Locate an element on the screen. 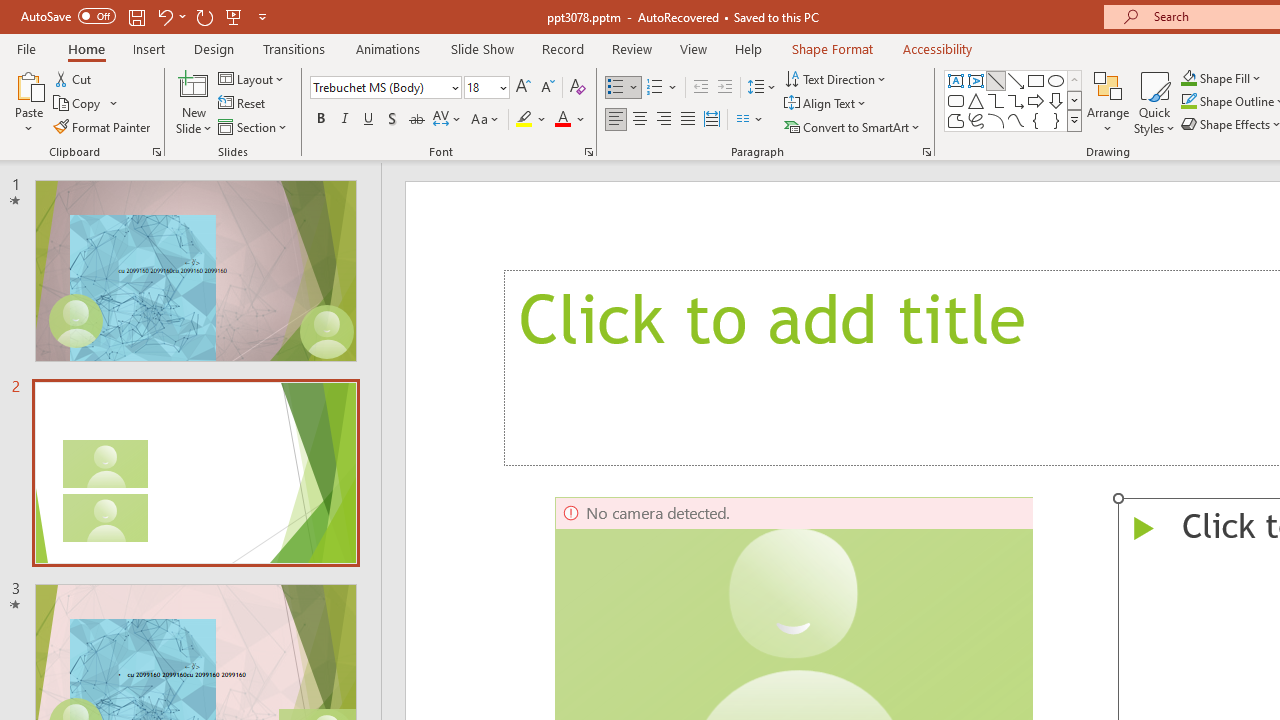 Image resolution: width=1280 pixels, height=720 pixels. Line Spacing is located at coordinates (762, 88).